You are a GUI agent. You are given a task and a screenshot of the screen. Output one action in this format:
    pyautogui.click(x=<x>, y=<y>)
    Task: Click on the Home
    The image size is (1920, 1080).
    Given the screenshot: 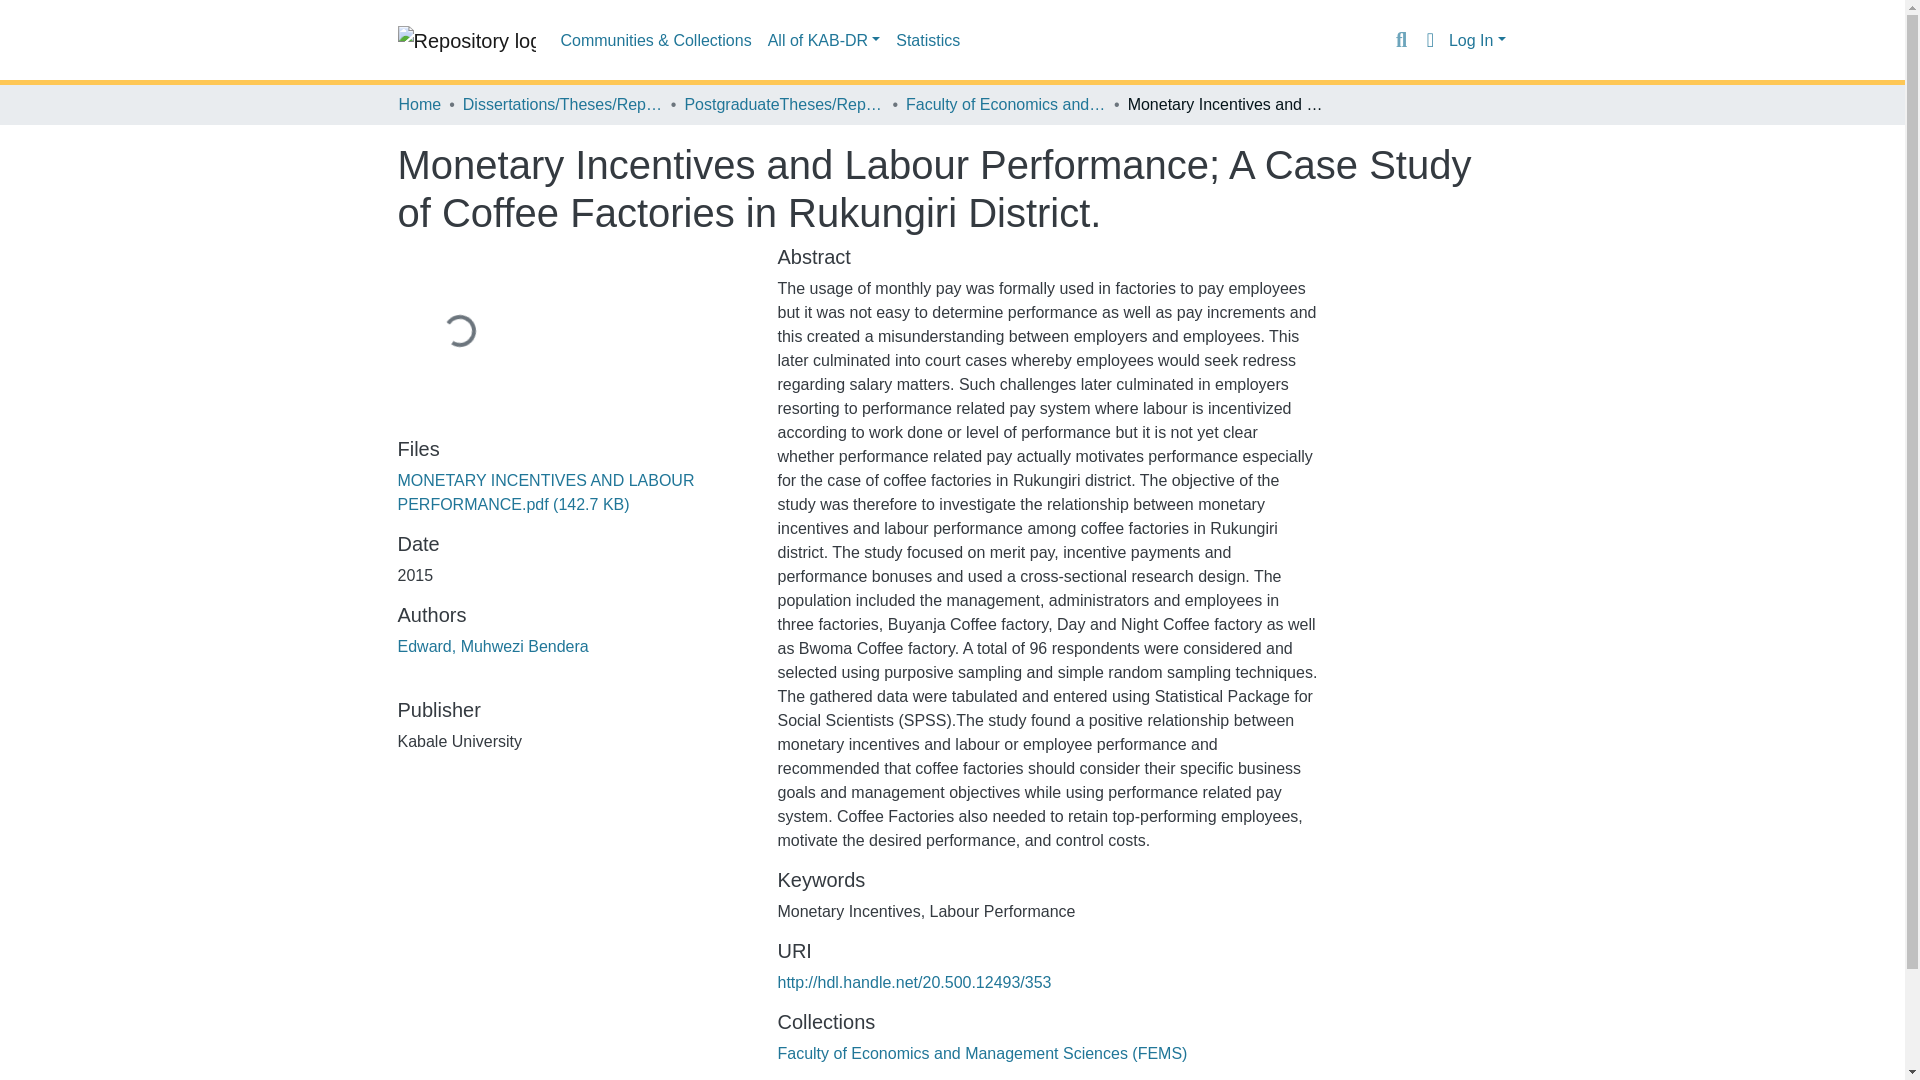 What is the action you would take?
    pyautogui.click(x=419, y=104)
    